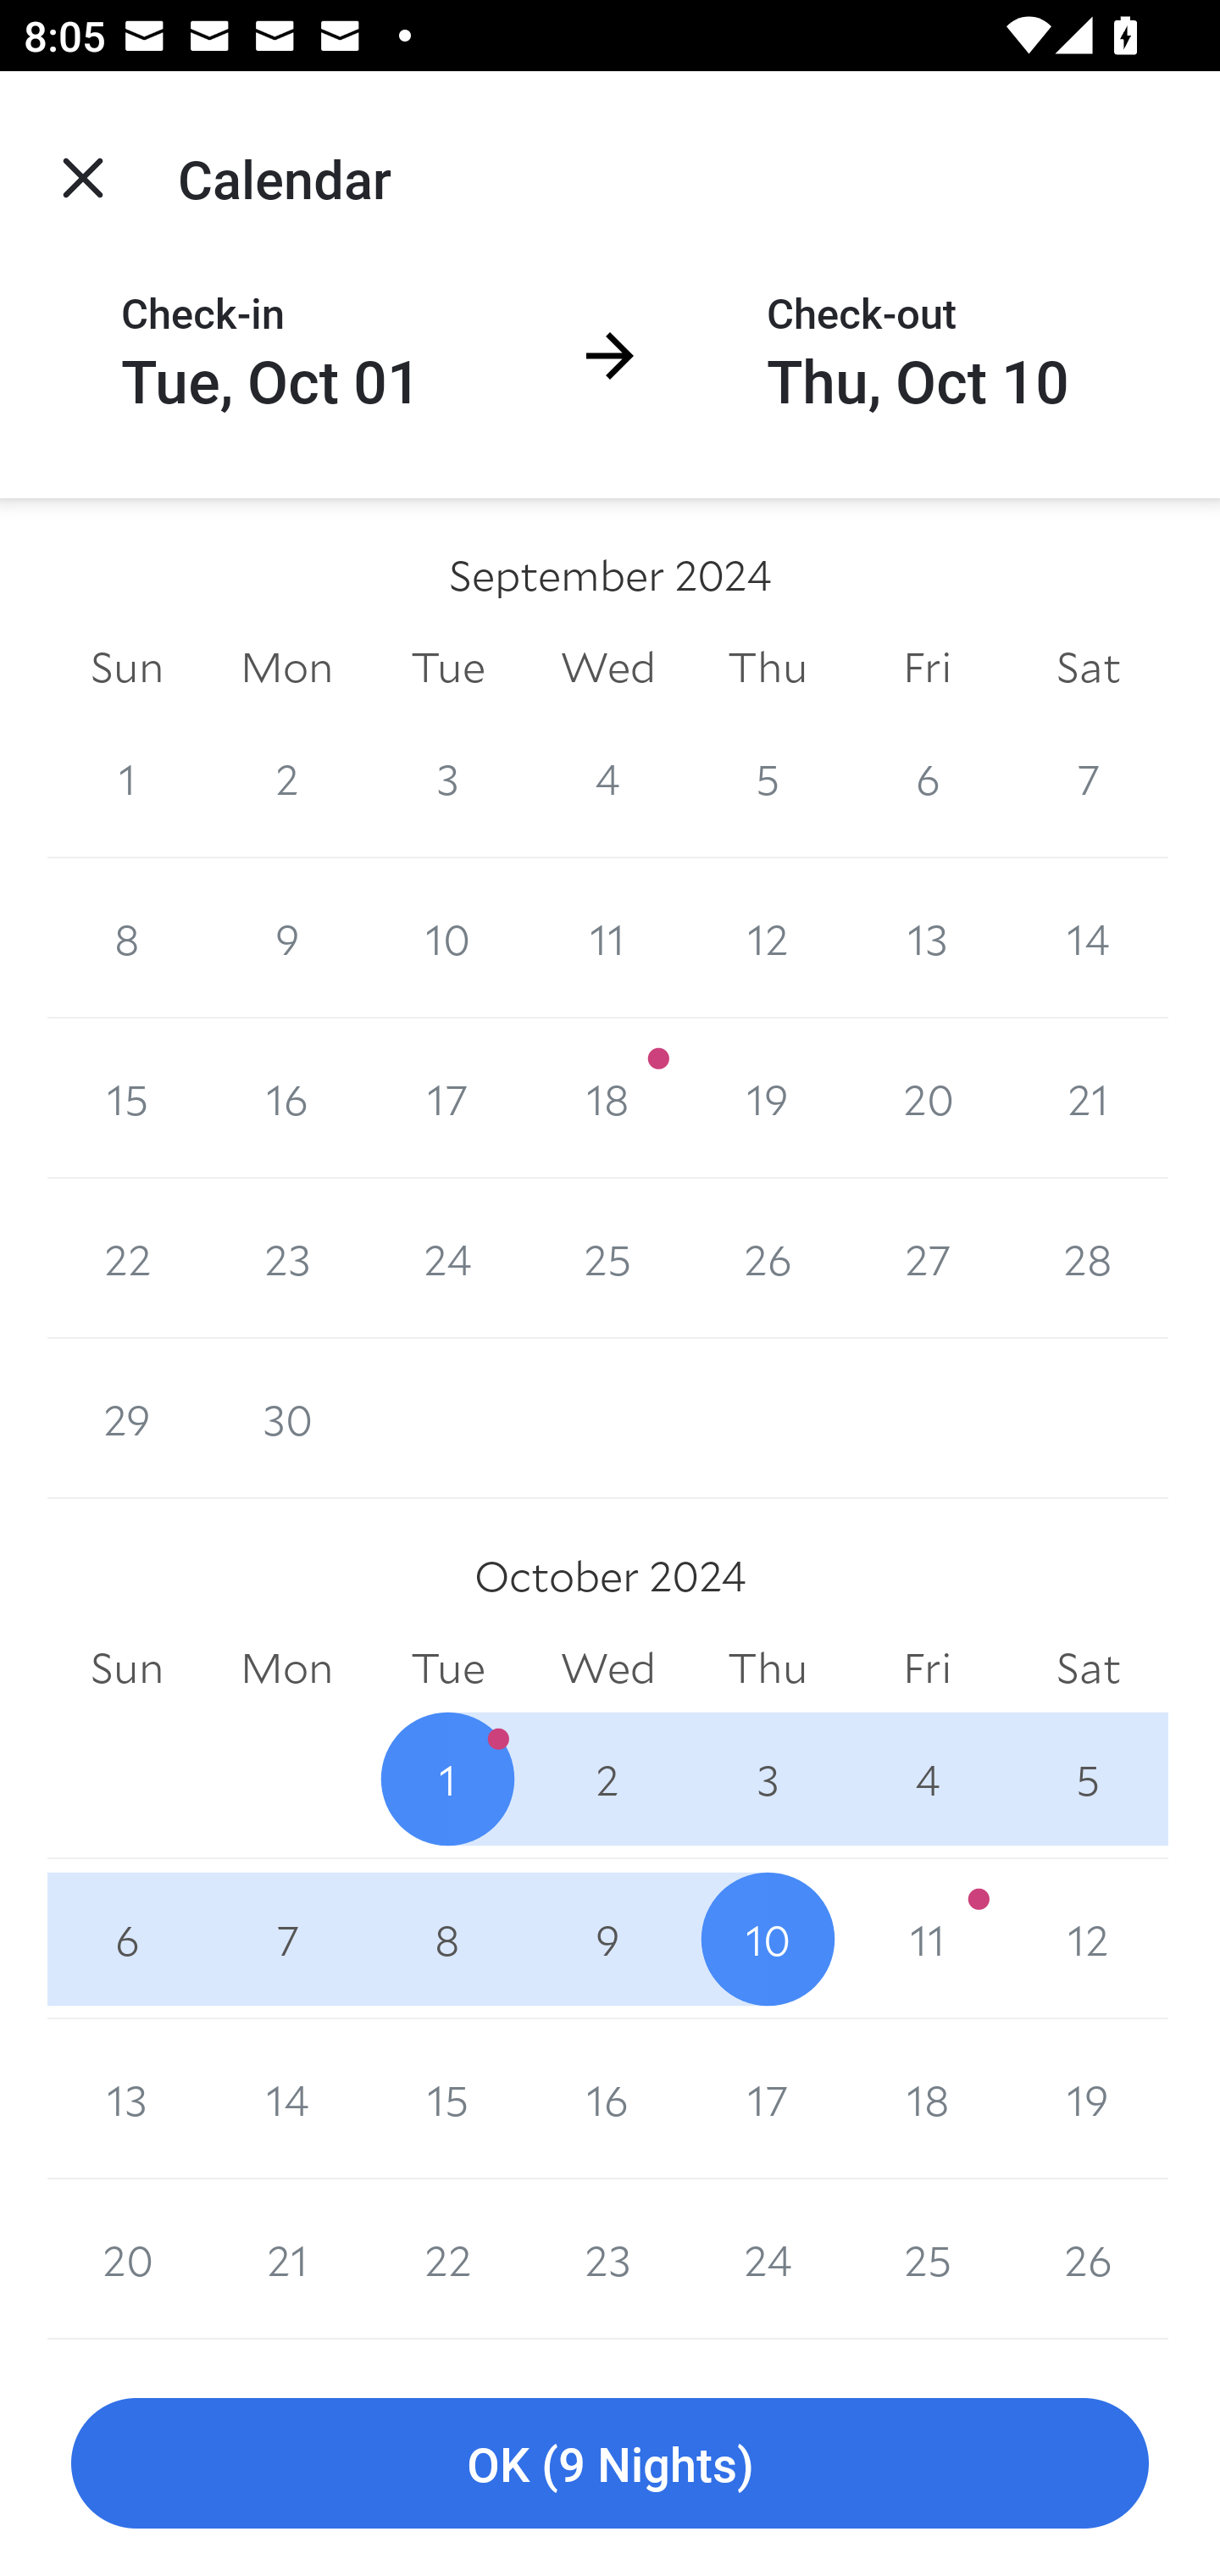  I want to click on 9 9 October 2024, so click(608, 1939).